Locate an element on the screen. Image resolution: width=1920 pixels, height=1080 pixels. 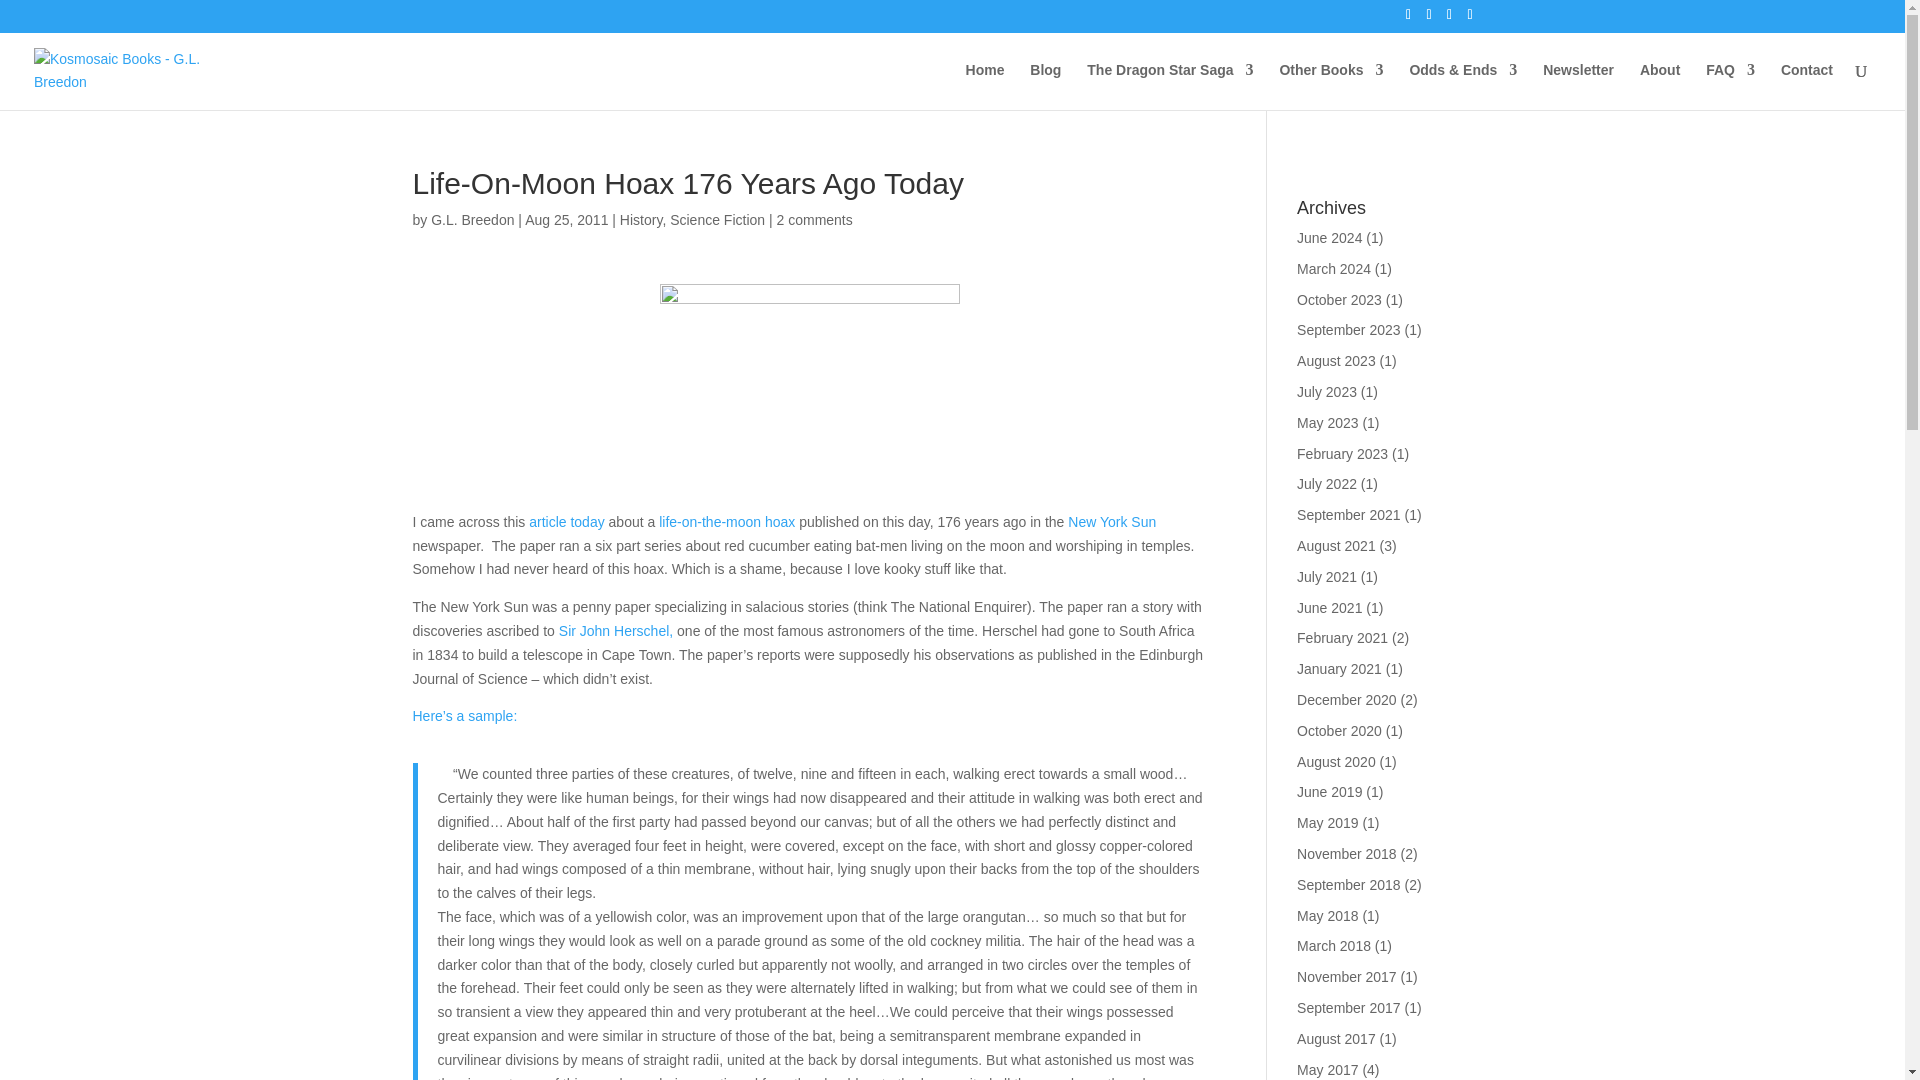
2 comments is located at coordinates (814, 219).